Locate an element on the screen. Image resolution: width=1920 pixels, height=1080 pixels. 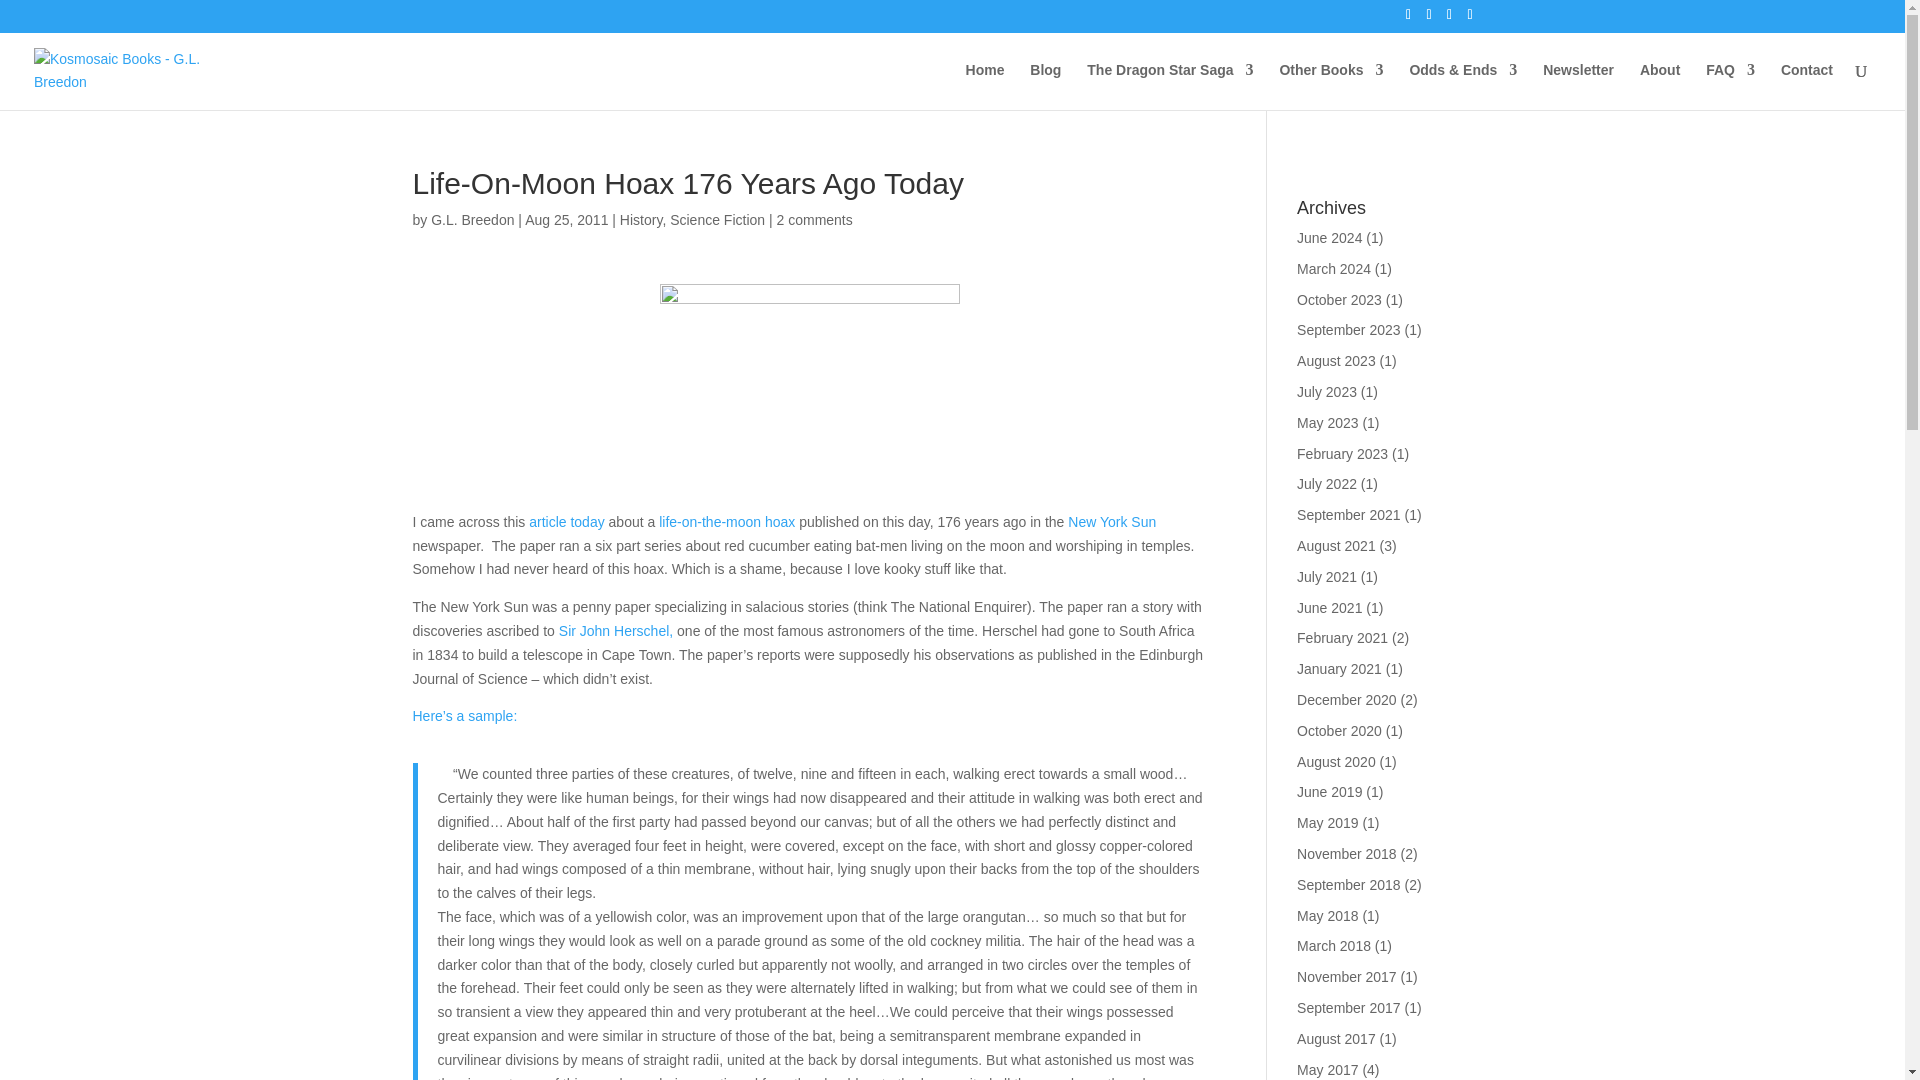
2 comments is located at coordinates (814, 219).